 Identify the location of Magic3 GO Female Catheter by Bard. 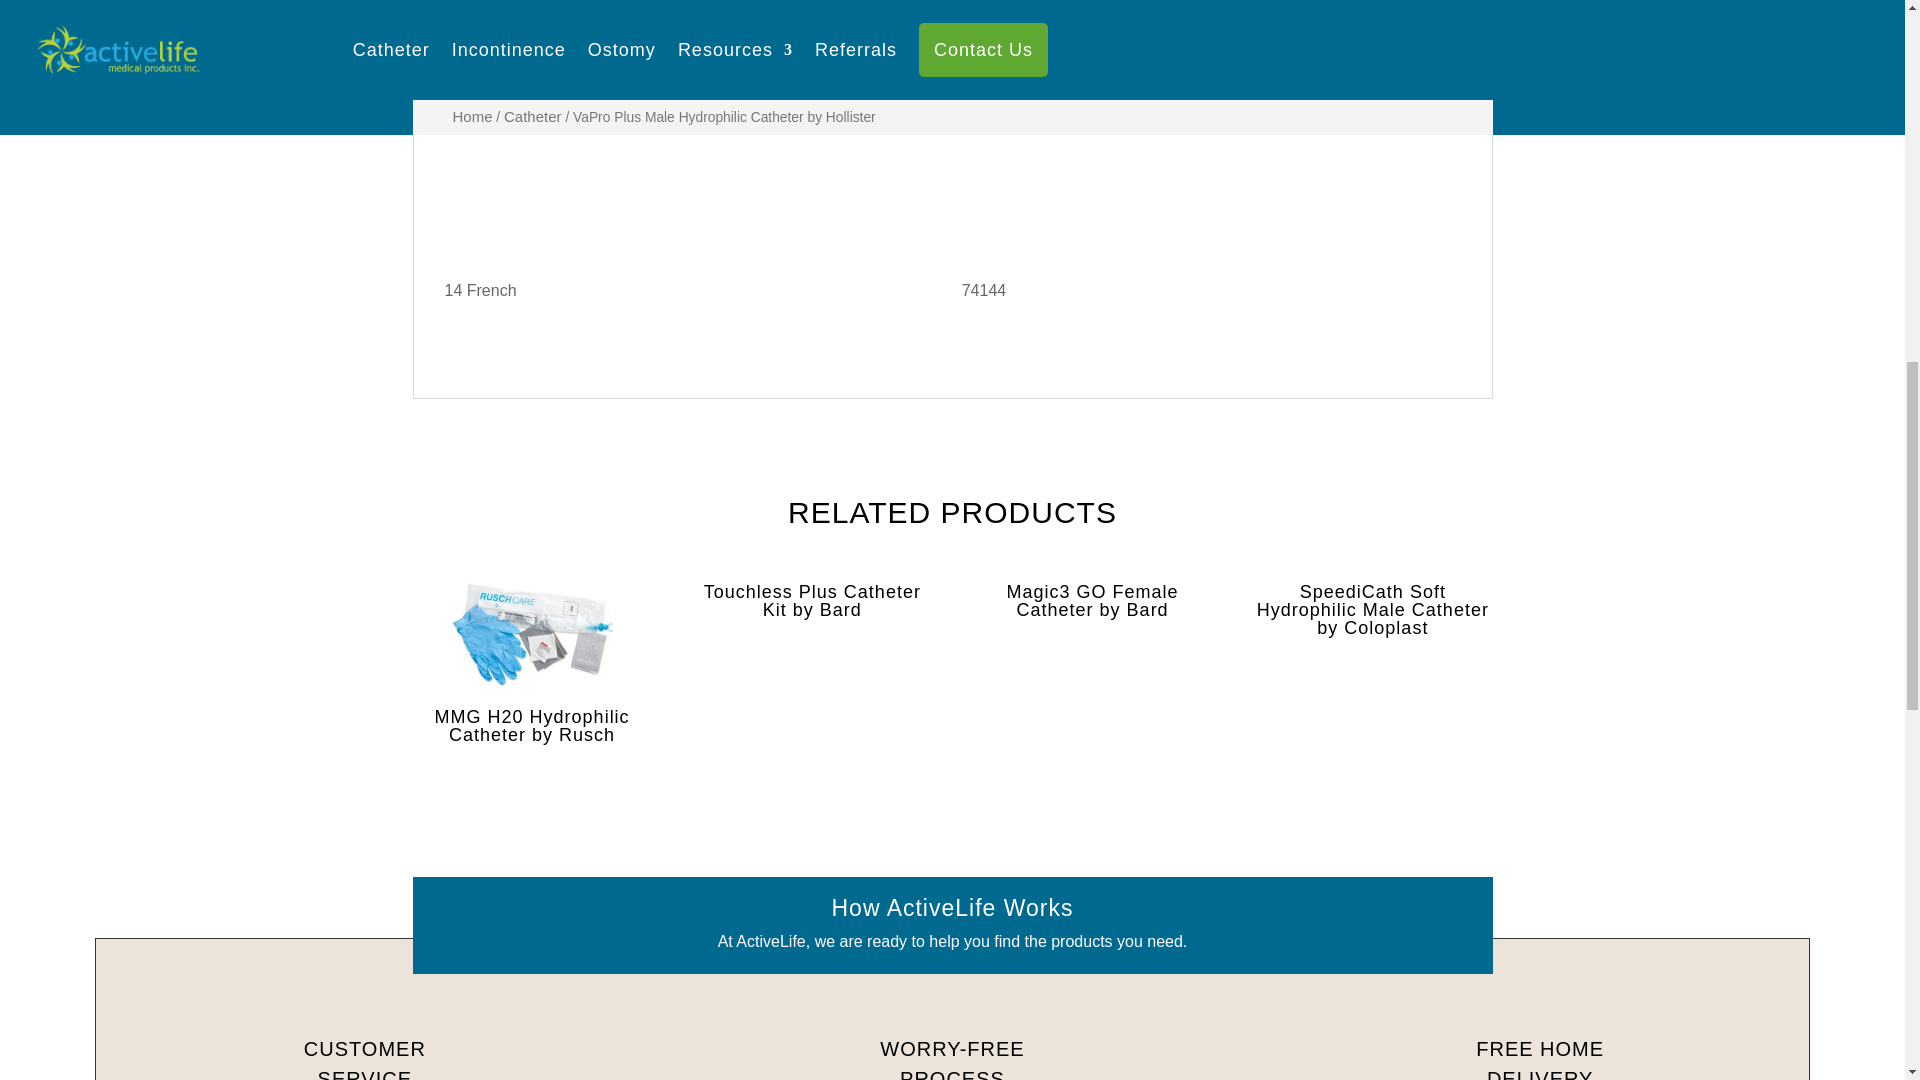
(1092, 600).